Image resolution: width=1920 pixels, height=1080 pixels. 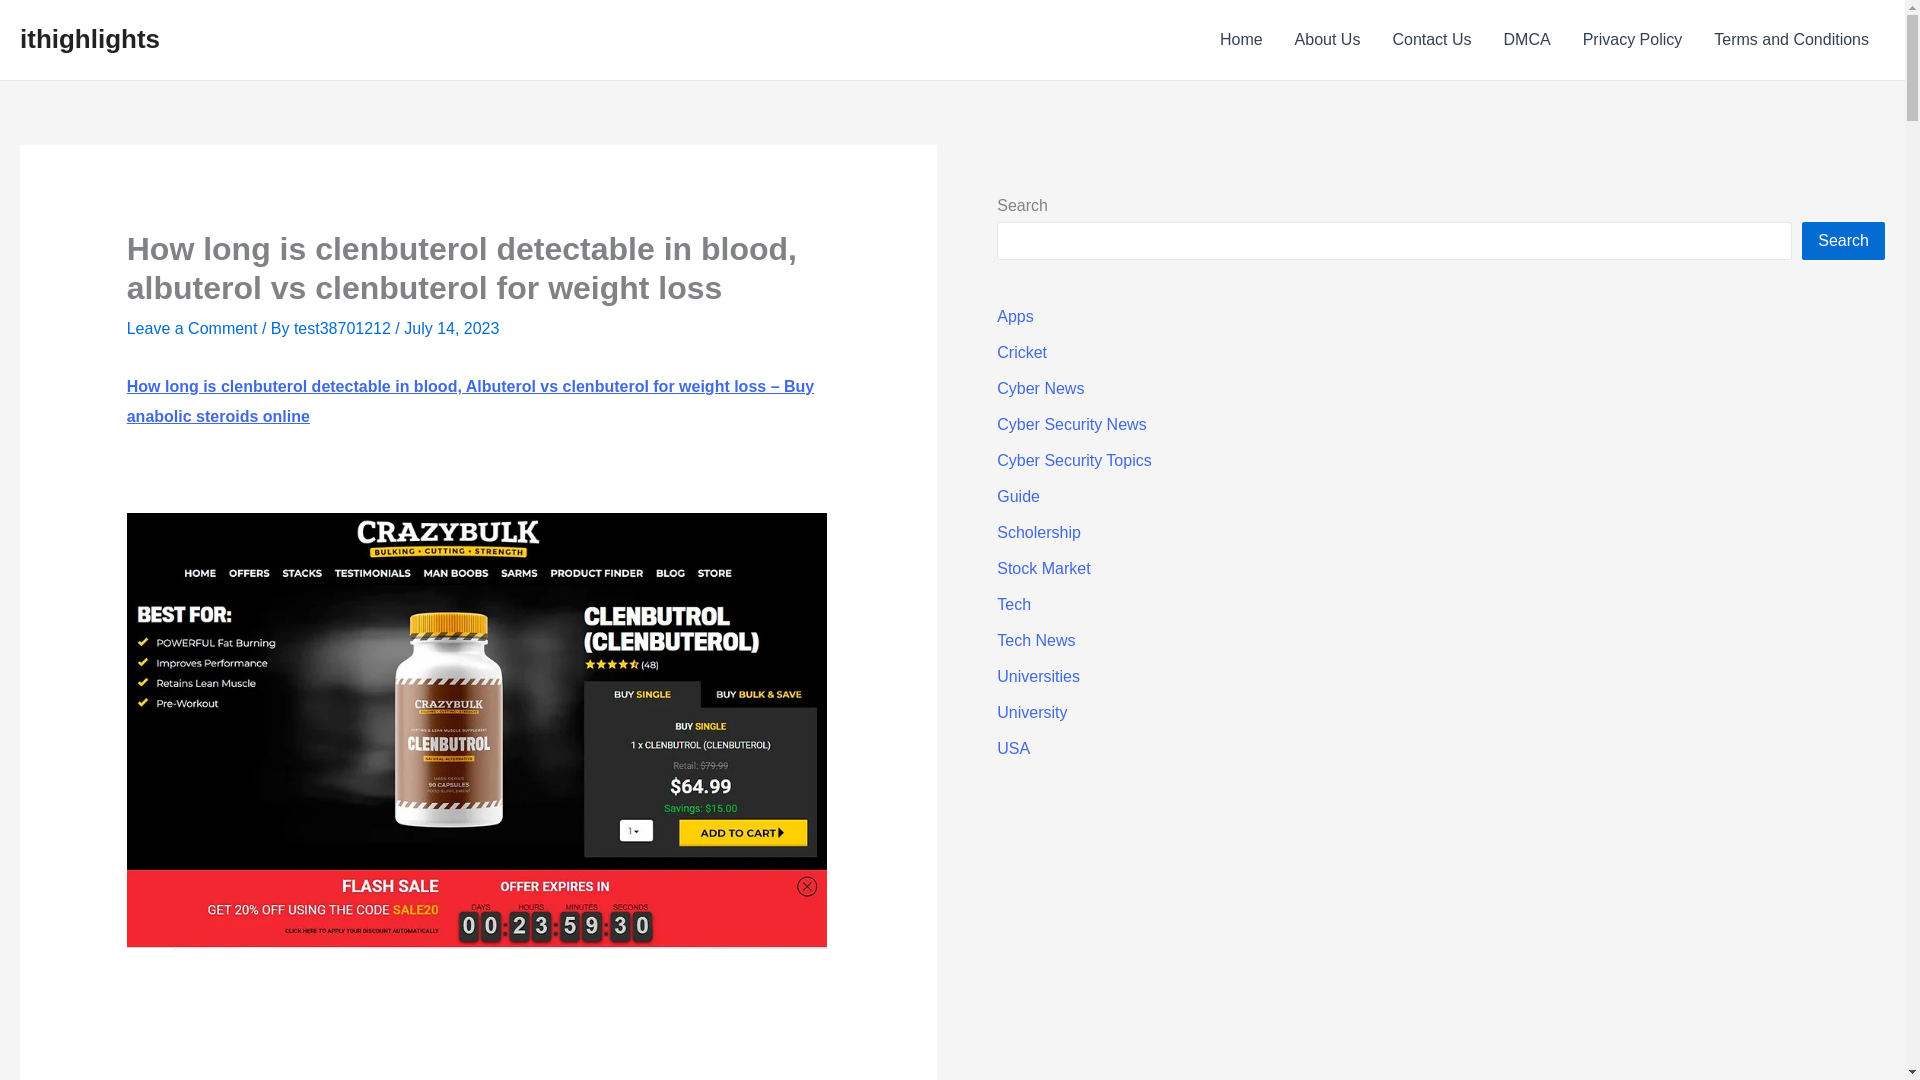 What do you see at coordinates (1043, 568) in the screenshot?
I see `Stock Market` at bounding box center [1043, 568].